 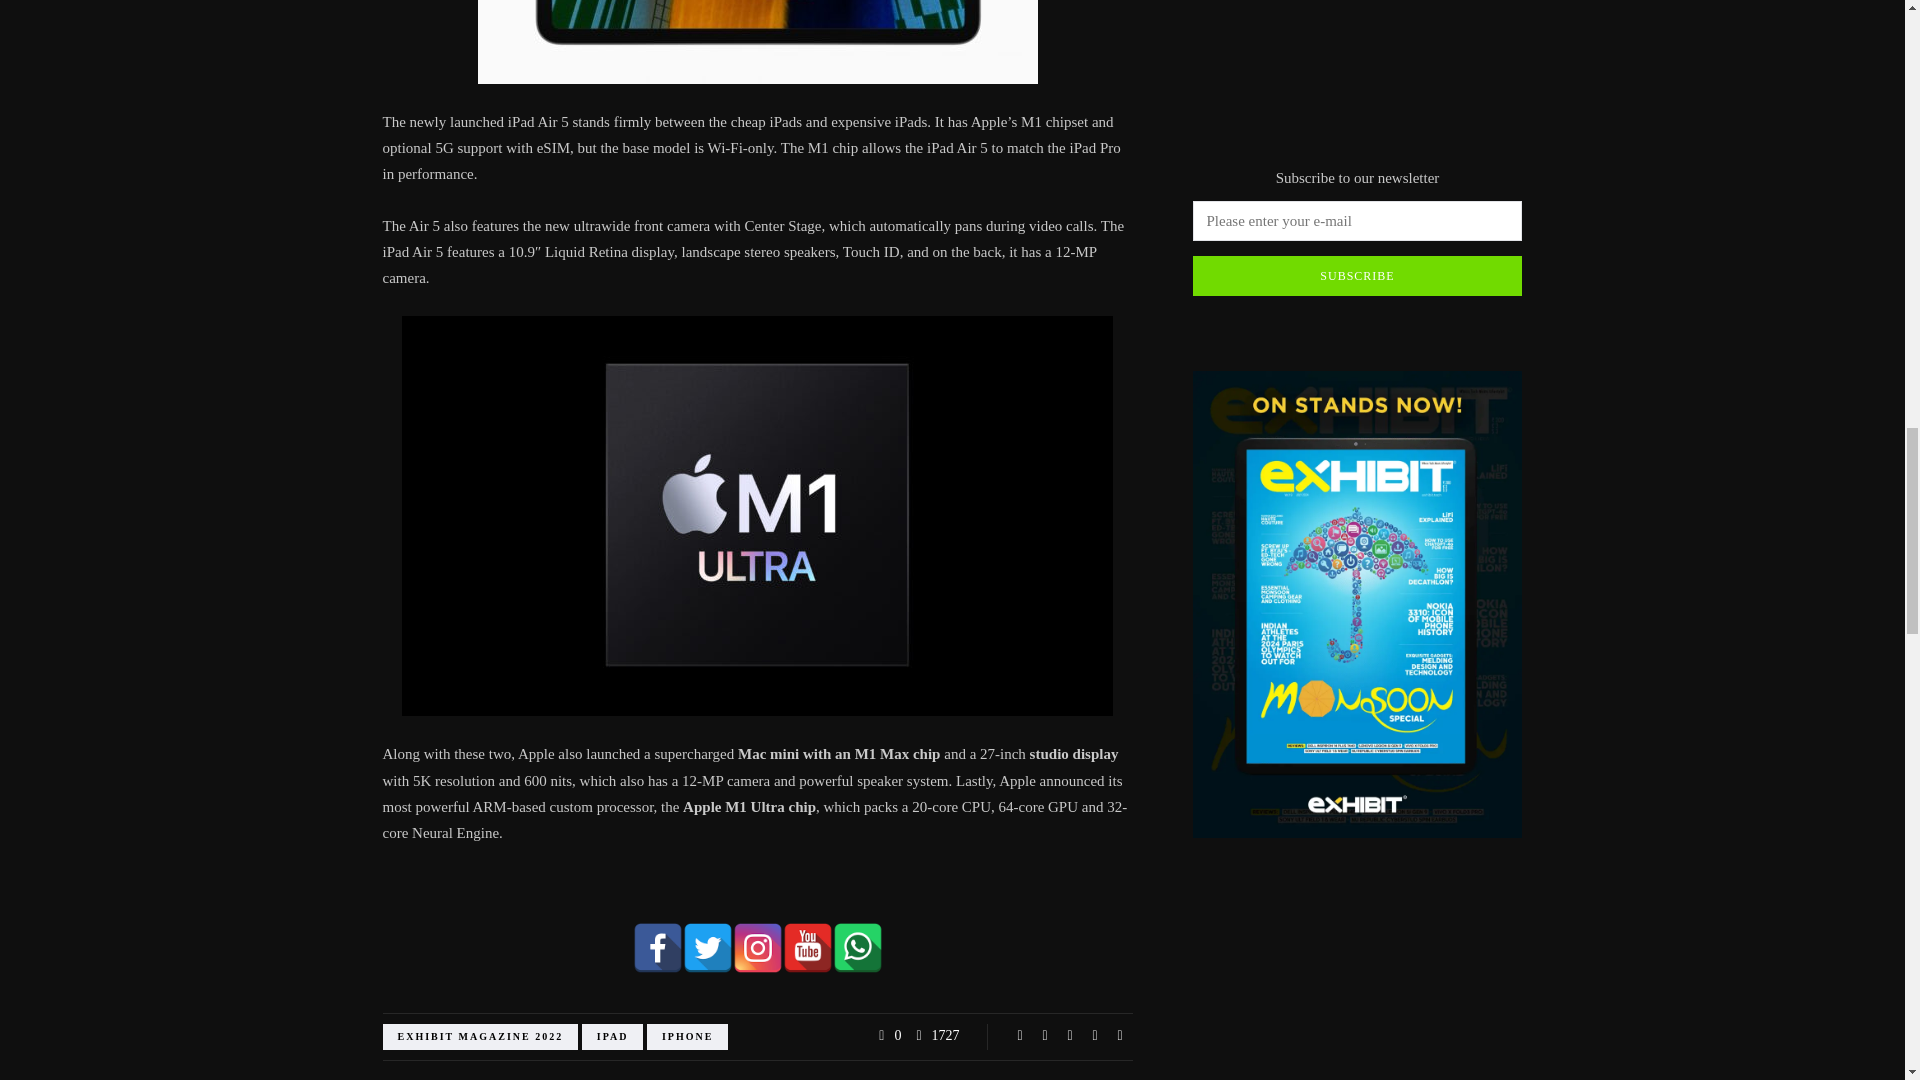 What do you see at coordinates (1020, 1036) in the screenshot?
I see `Share with Facebook` at bounding box center [1020, 1036].